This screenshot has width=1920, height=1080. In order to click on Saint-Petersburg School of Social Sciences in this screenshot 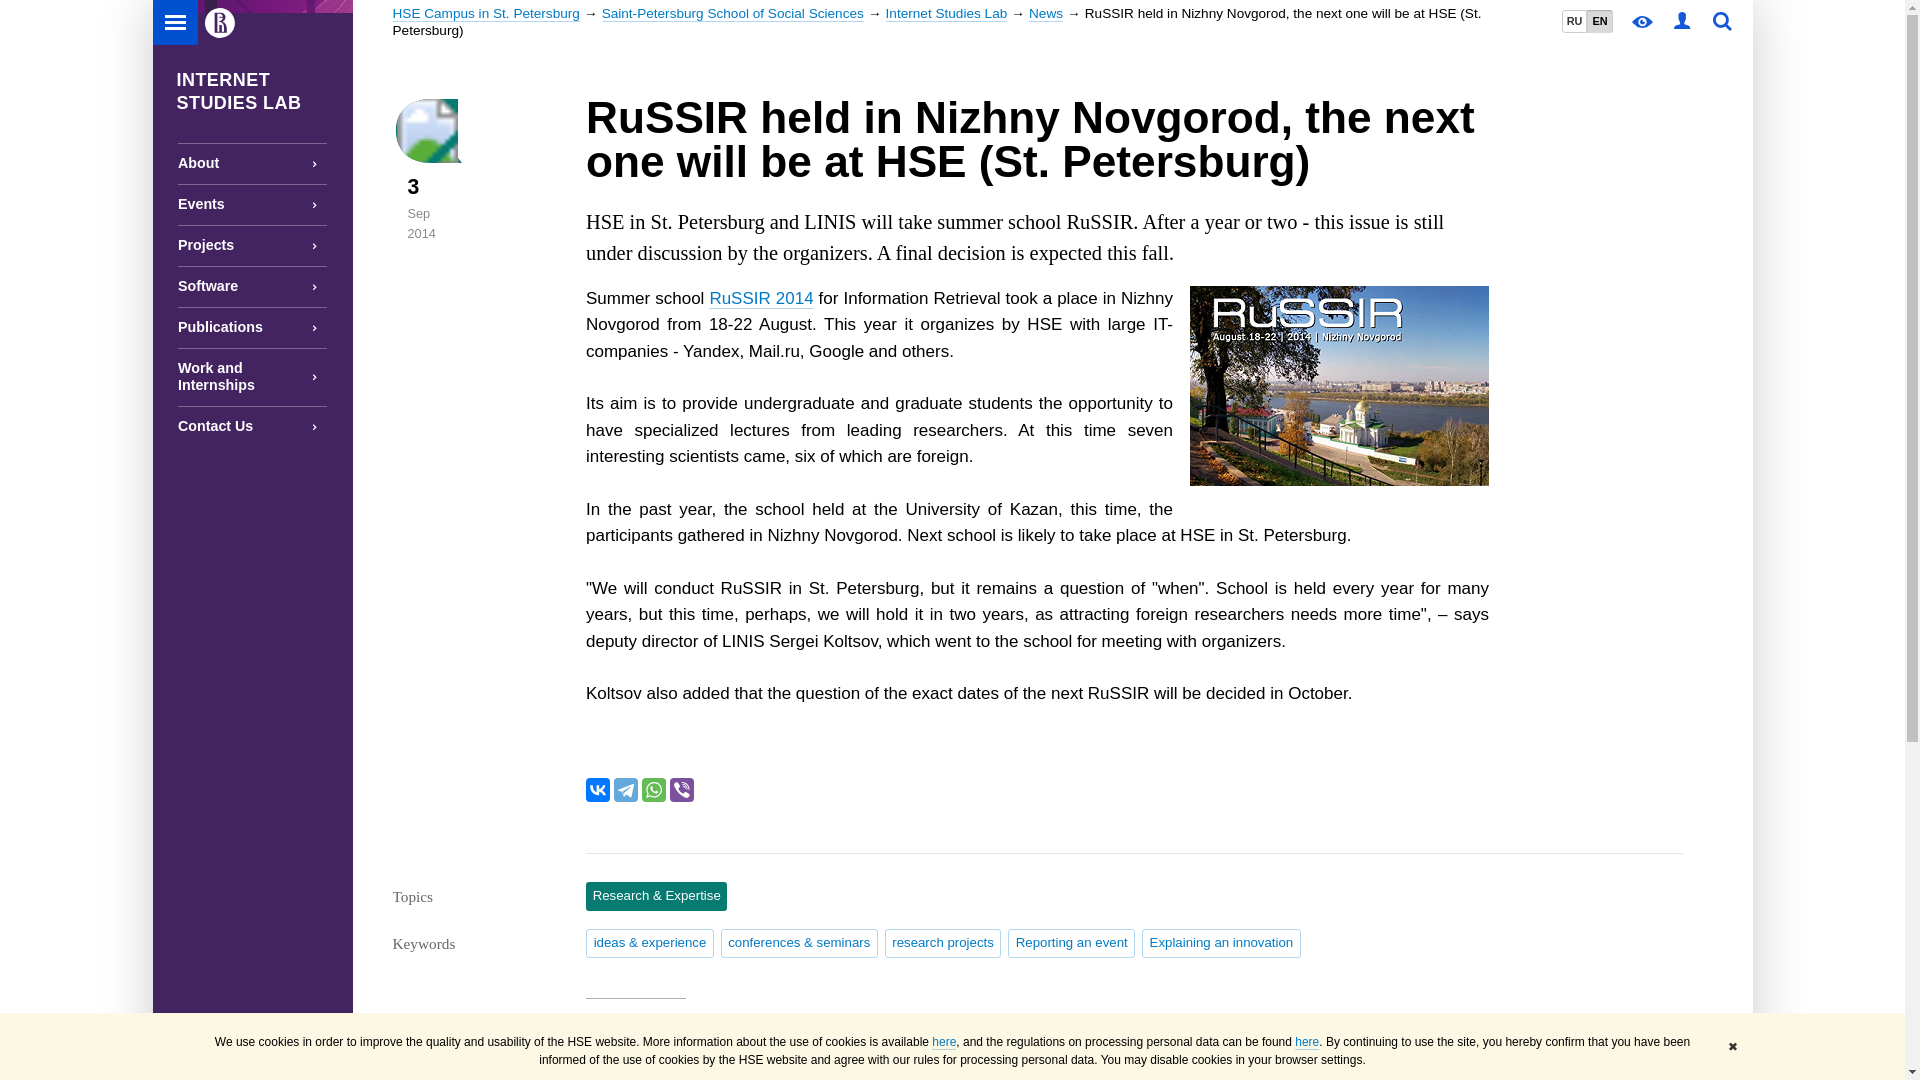, I will do `click(733, 14)`.